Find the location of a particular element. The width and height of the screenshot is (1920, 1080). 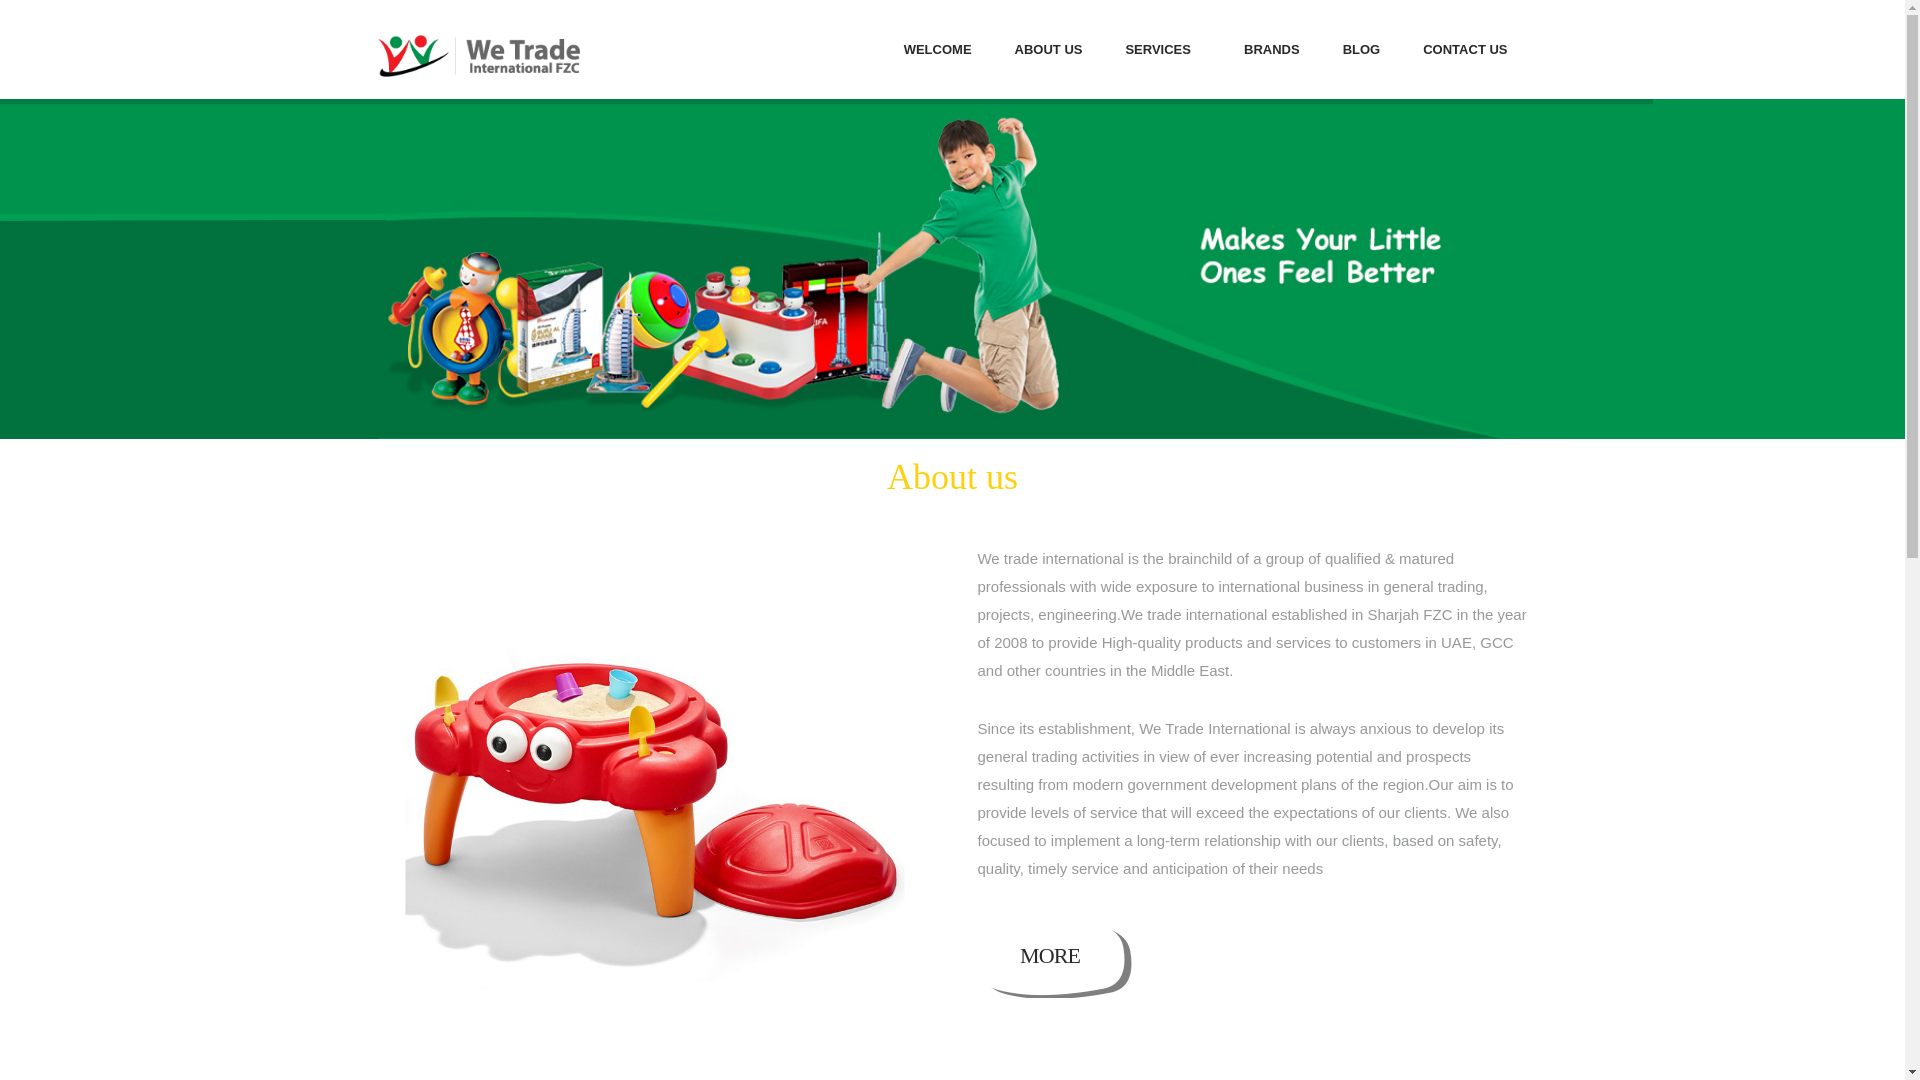

BRANDS is located at coordinates (1362, 50).